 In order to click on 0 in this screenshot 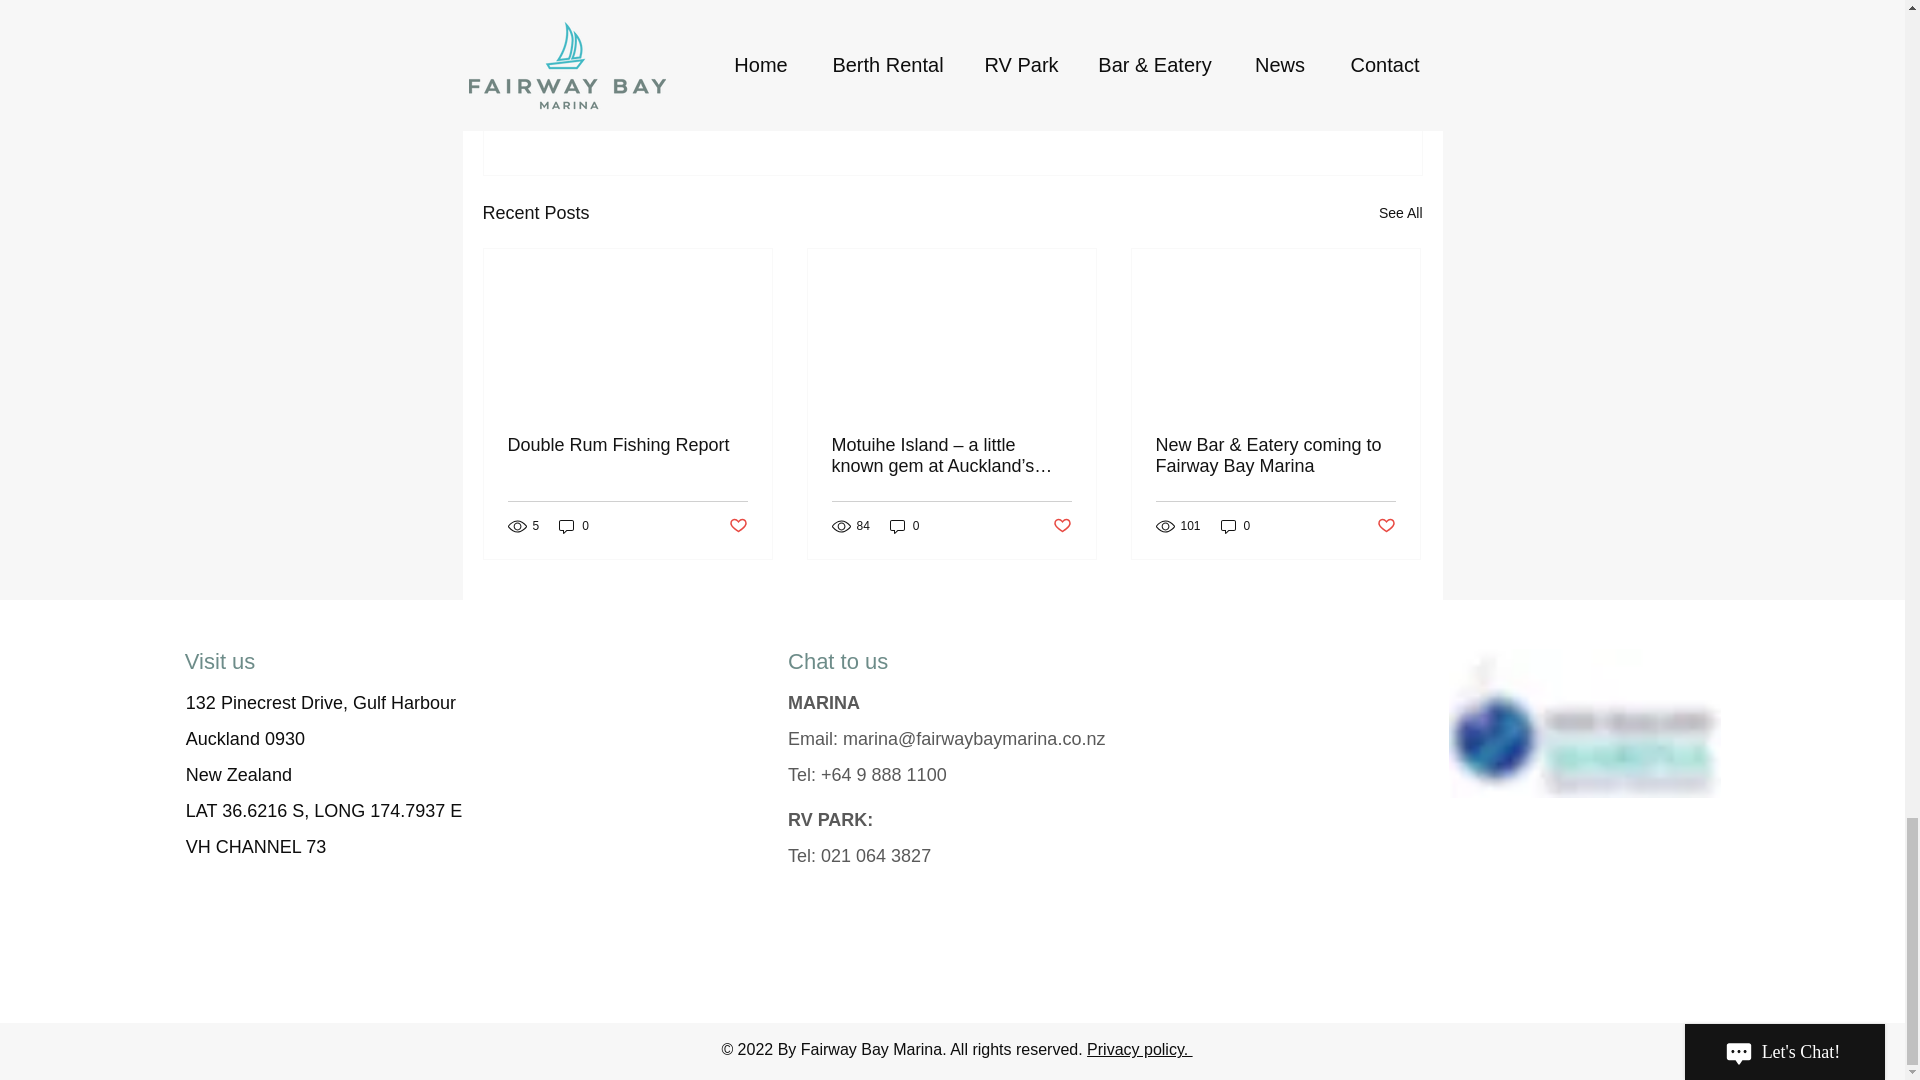, I will do `click(1236, 526)`.